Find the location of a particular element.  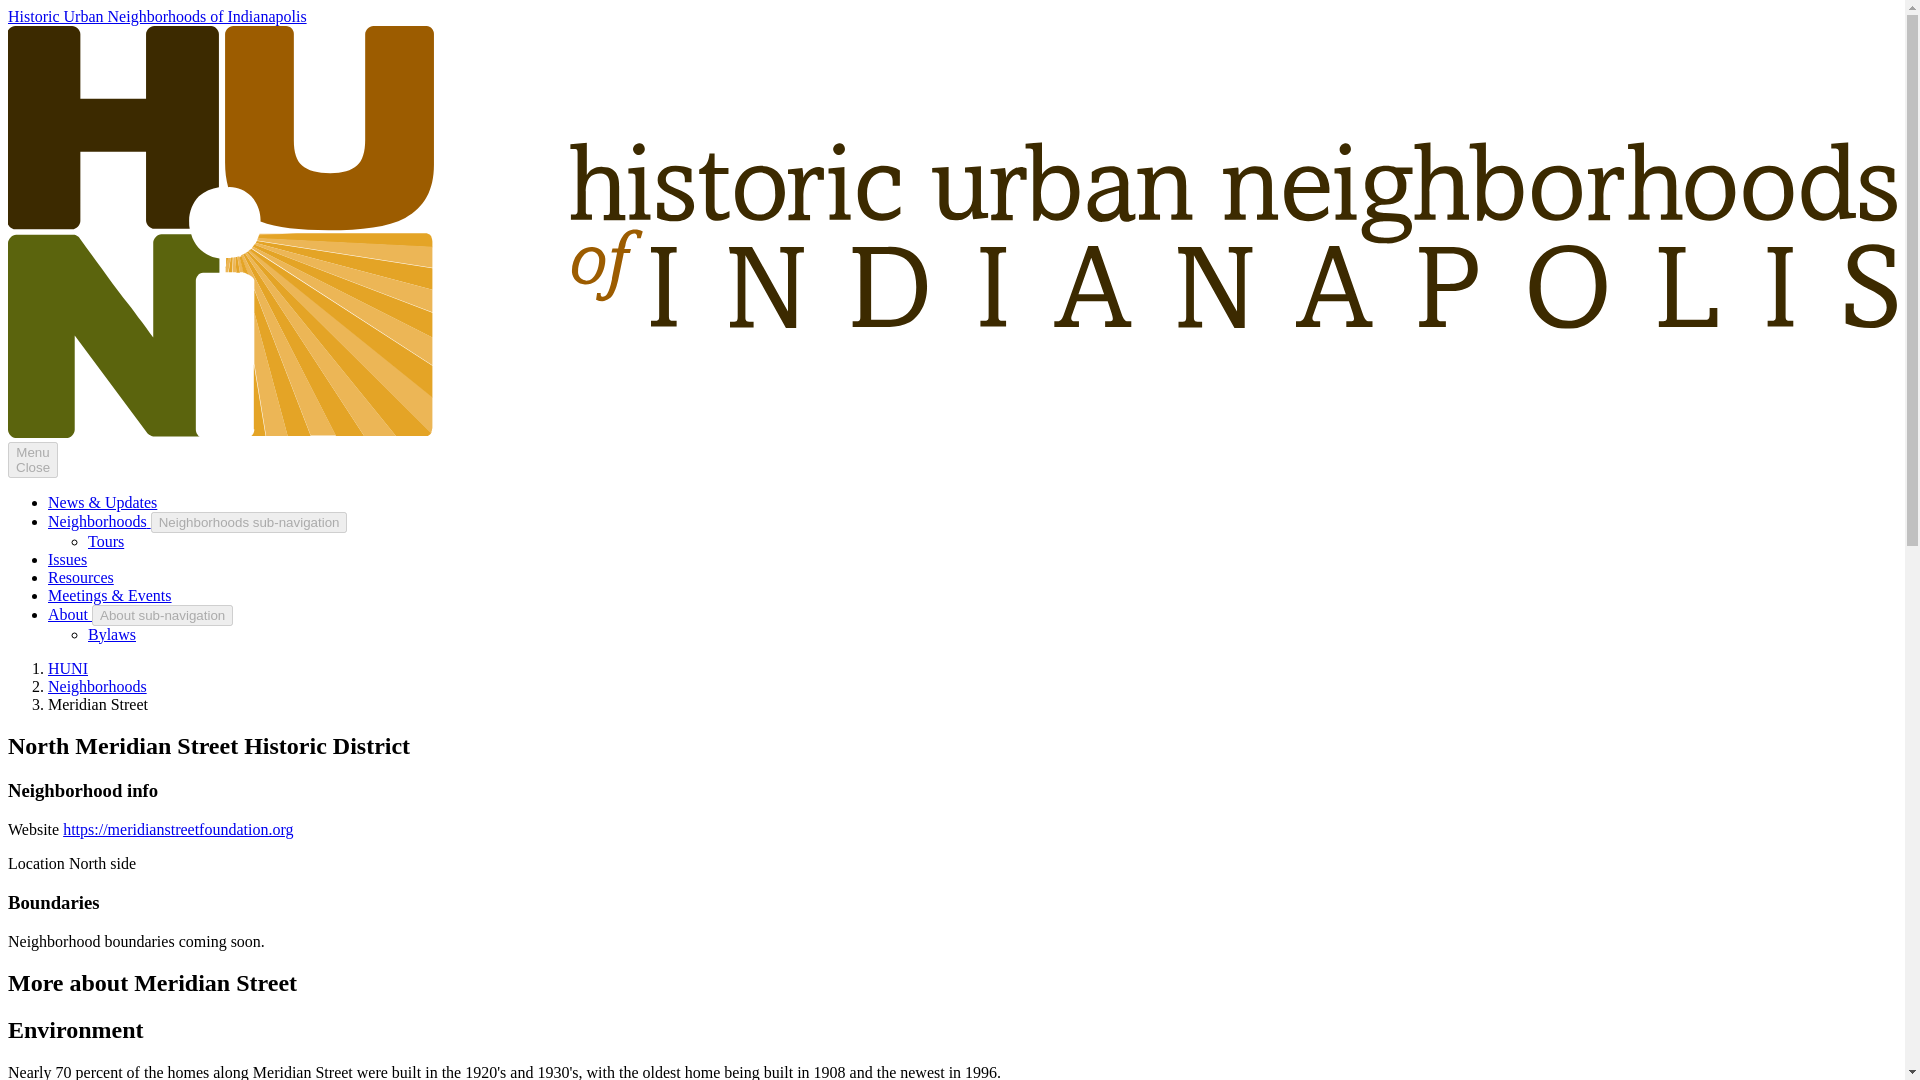

HUNI is located at coordinates (68, 668).